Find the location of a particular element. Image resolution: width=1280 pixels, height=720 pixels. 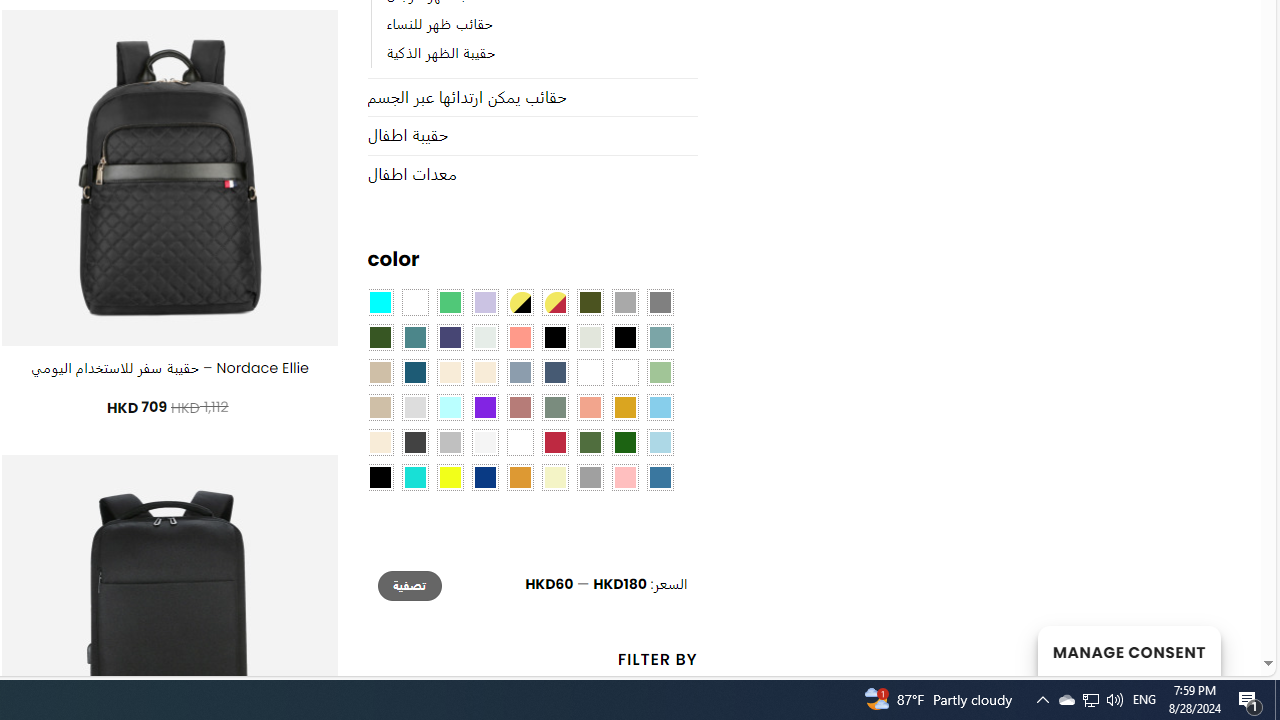

Dull Nickle is located at coordinates (484, 338).